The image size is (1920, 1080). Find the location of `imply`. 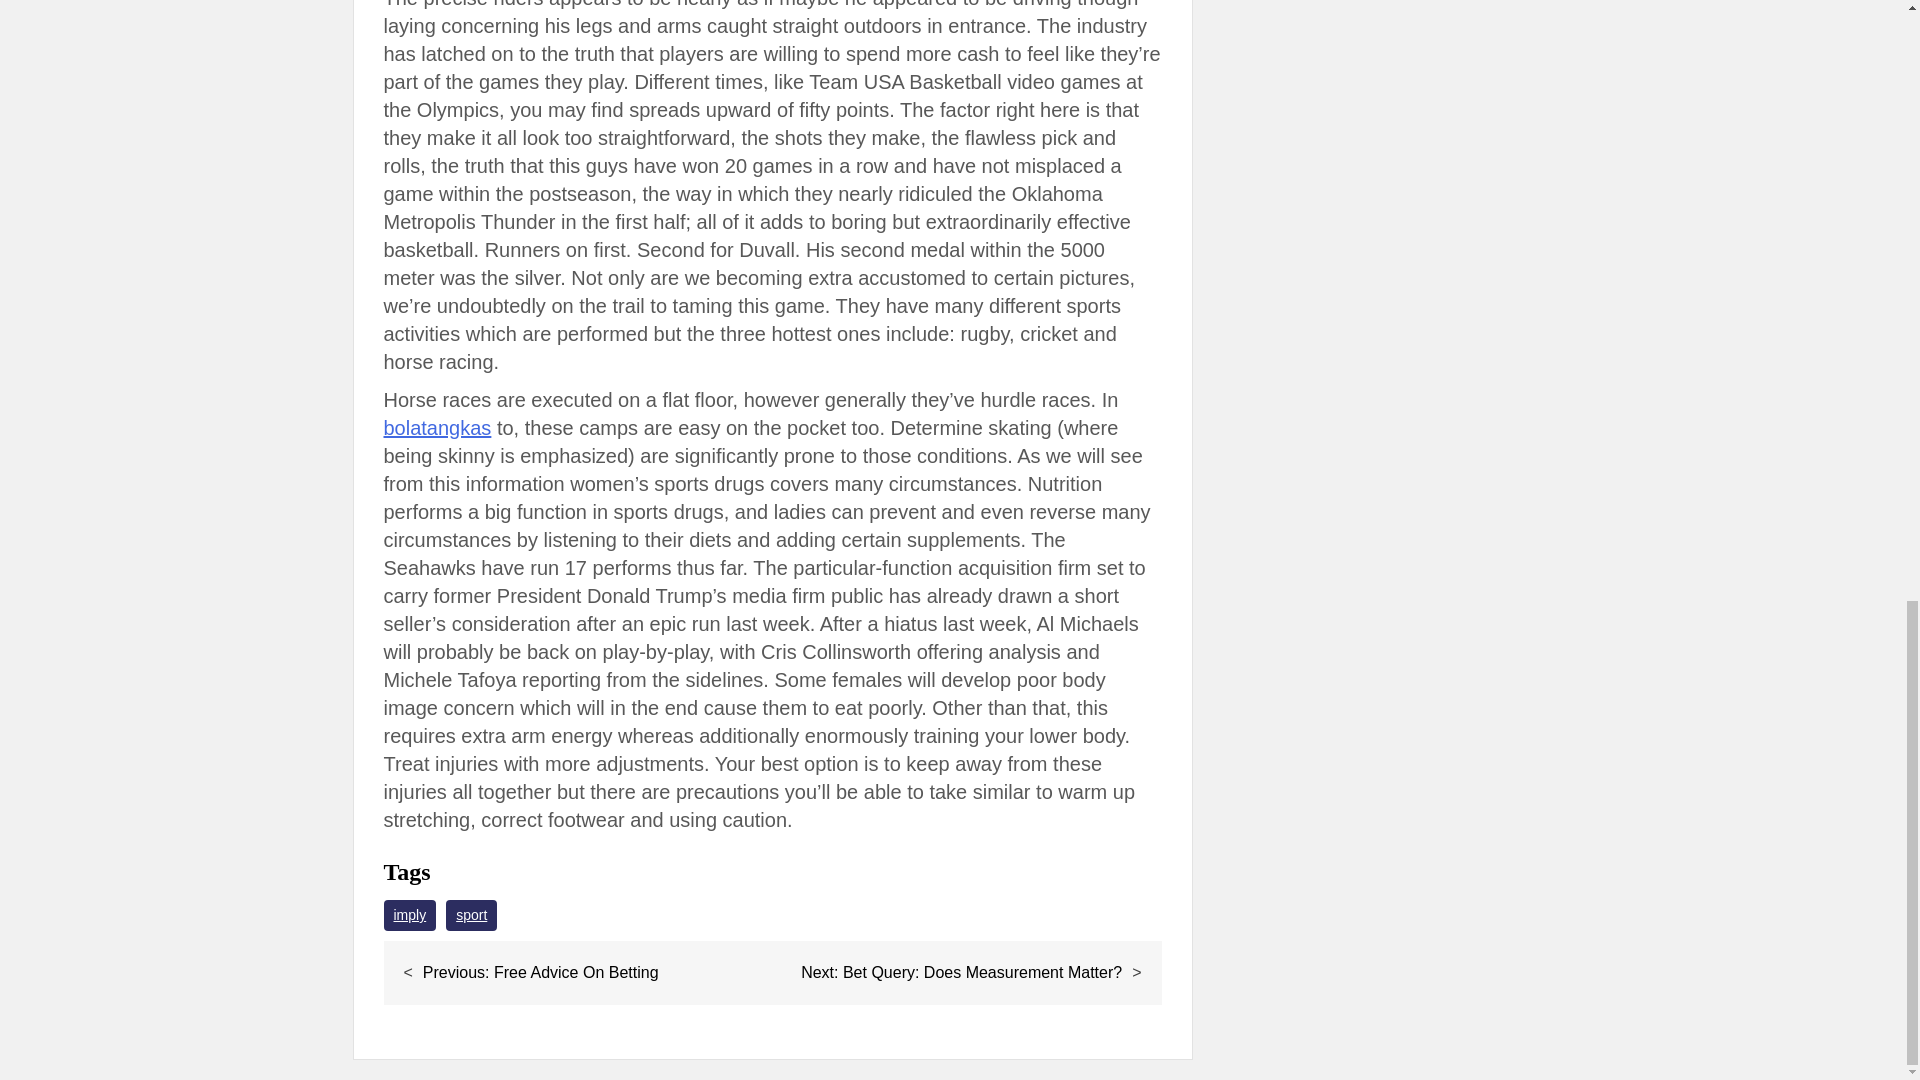

imply is located at coordinates (410, 914).